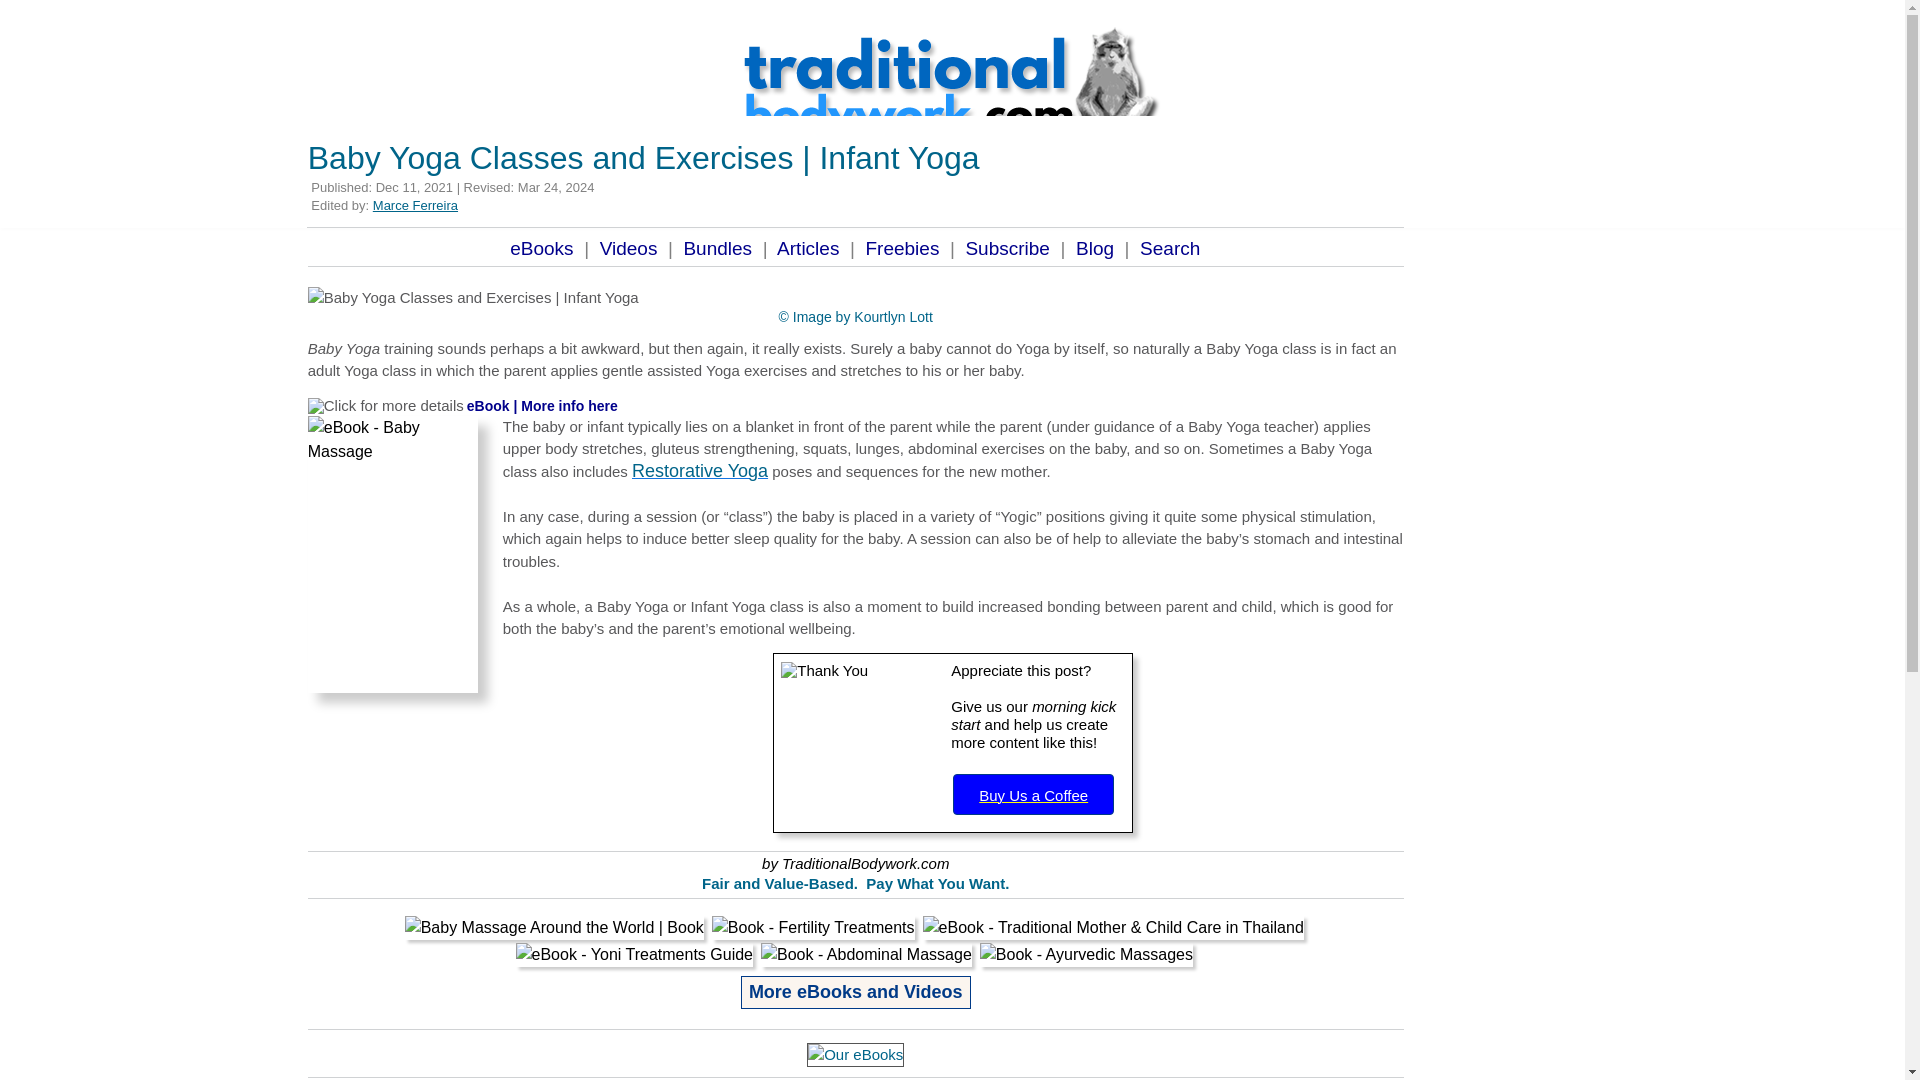  I want to click on   Blog  , so click(1094, 248).